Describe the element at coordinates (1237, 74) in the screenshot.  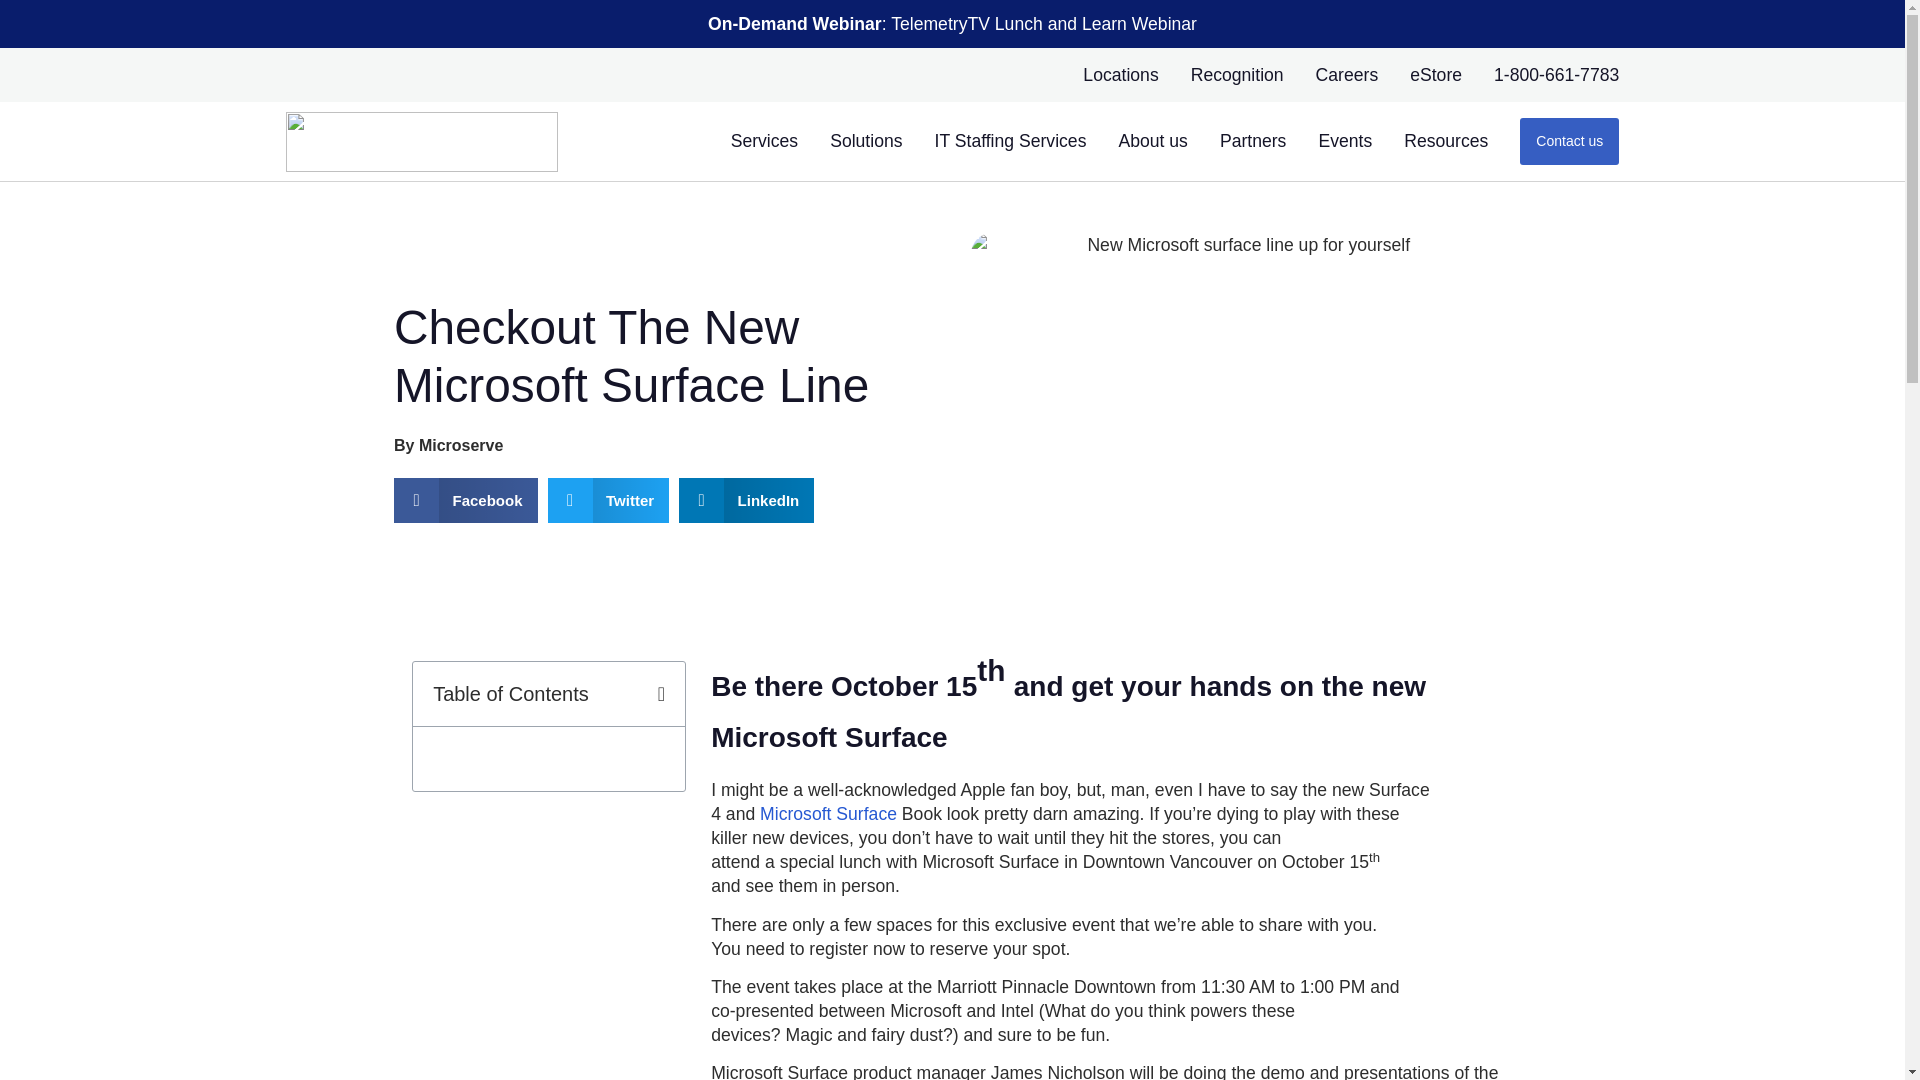
I see `Recognition` at that location.